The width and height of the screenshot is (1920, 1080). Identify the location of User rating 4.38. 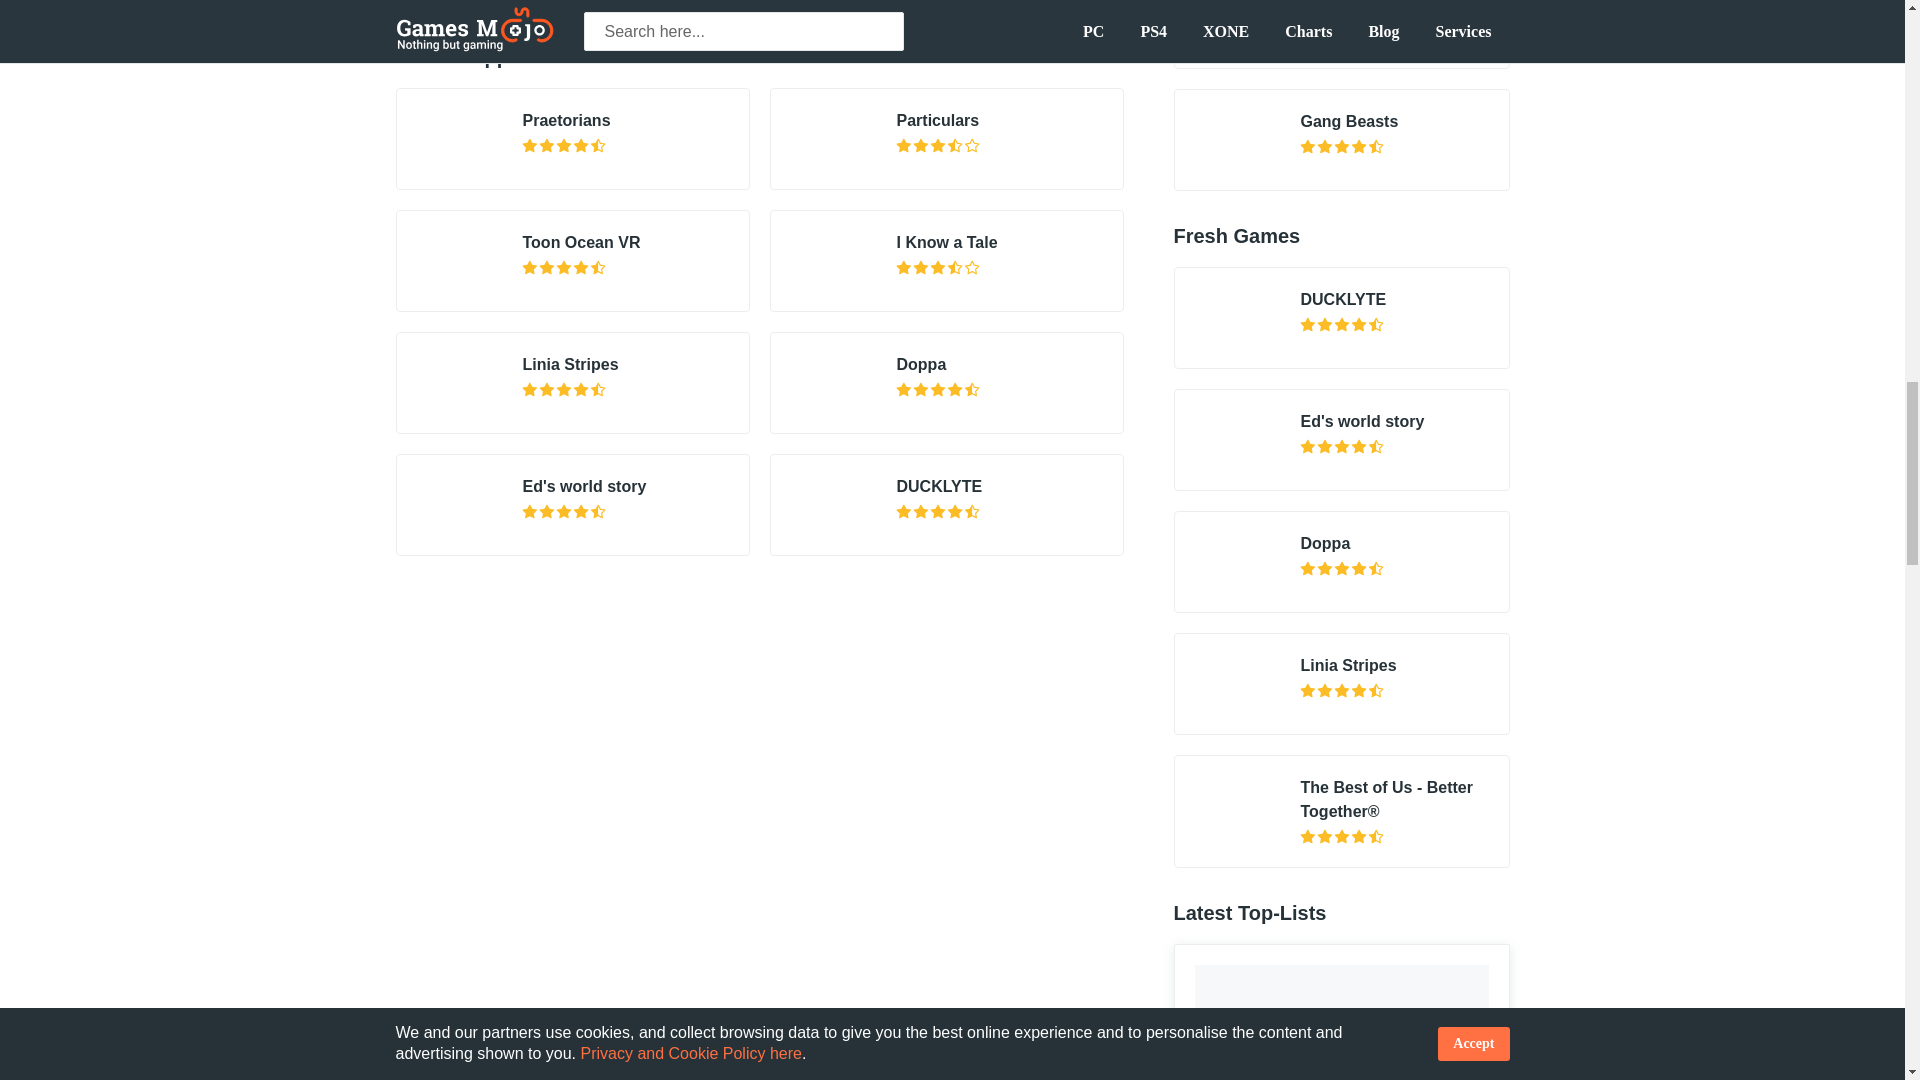
(566, 146).